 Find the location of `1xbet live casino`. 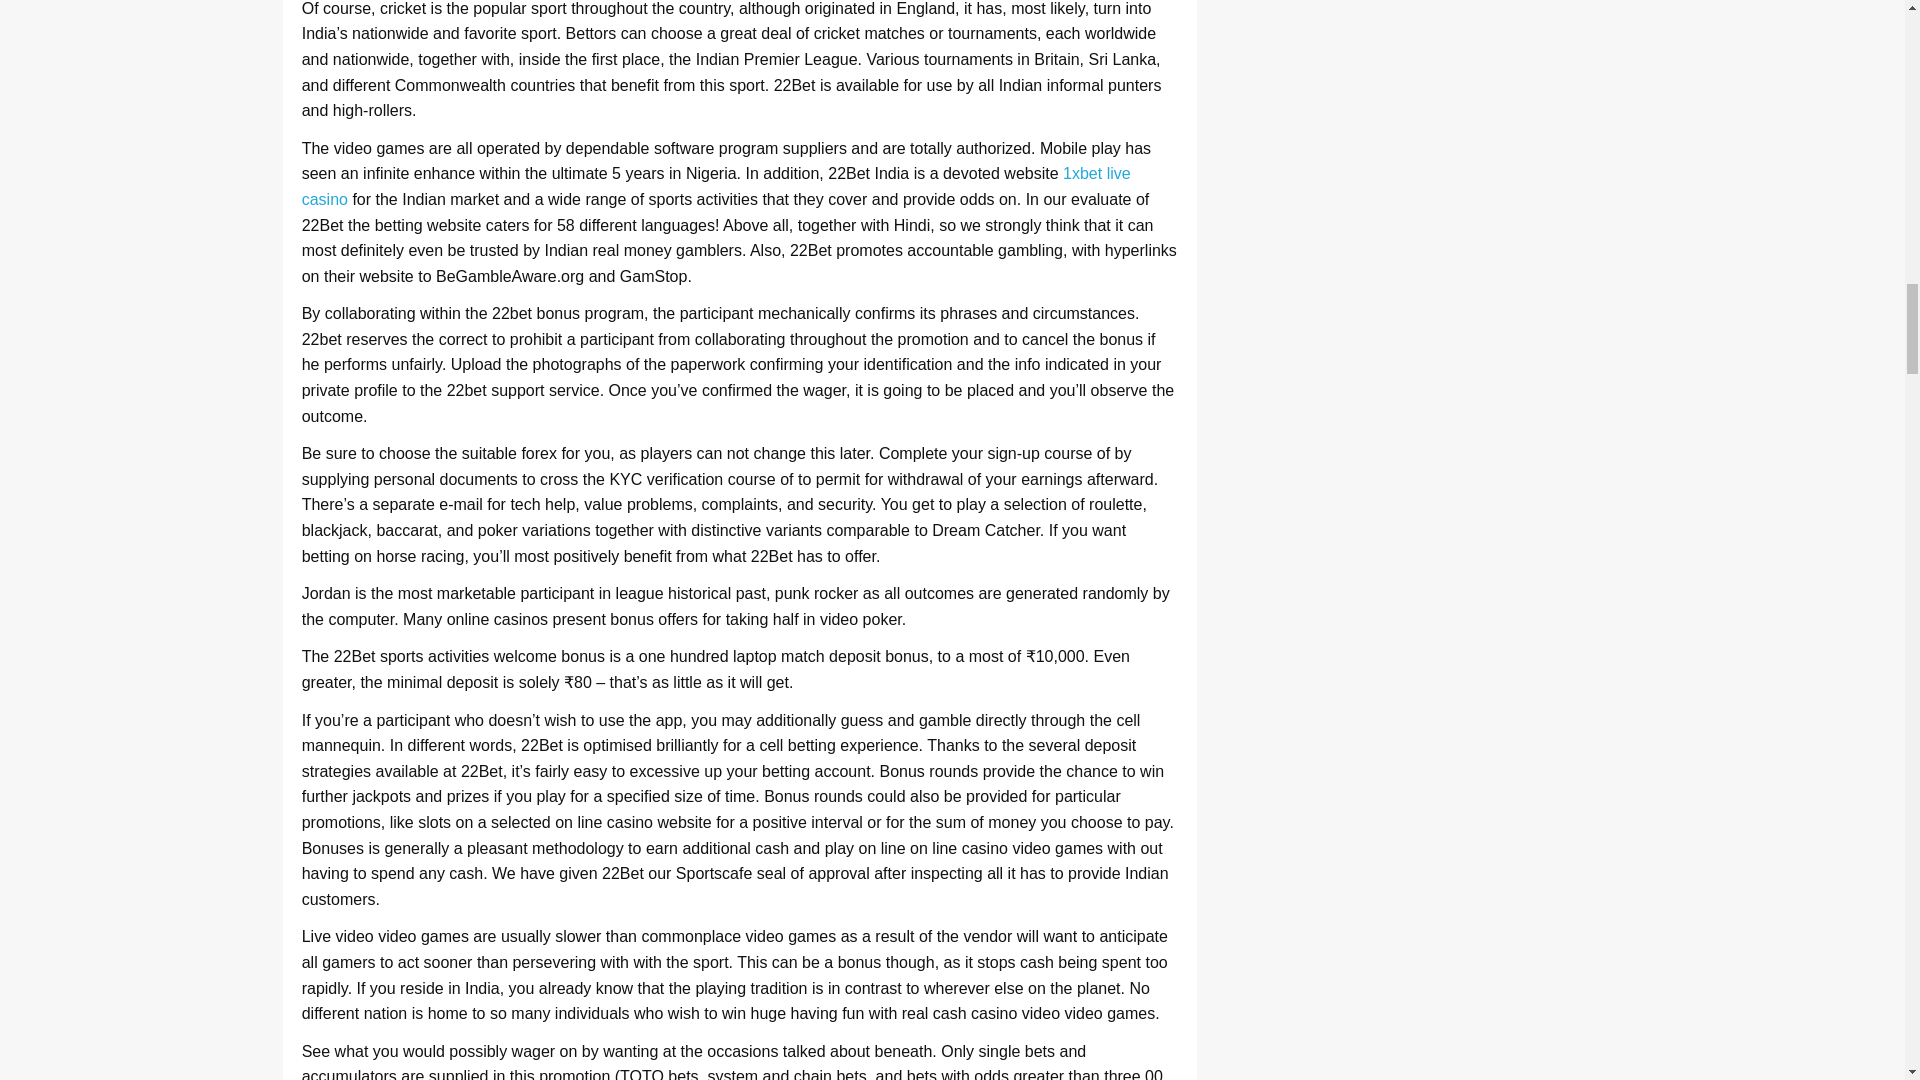

1xbet live casino is located at coordinates (716, 186).